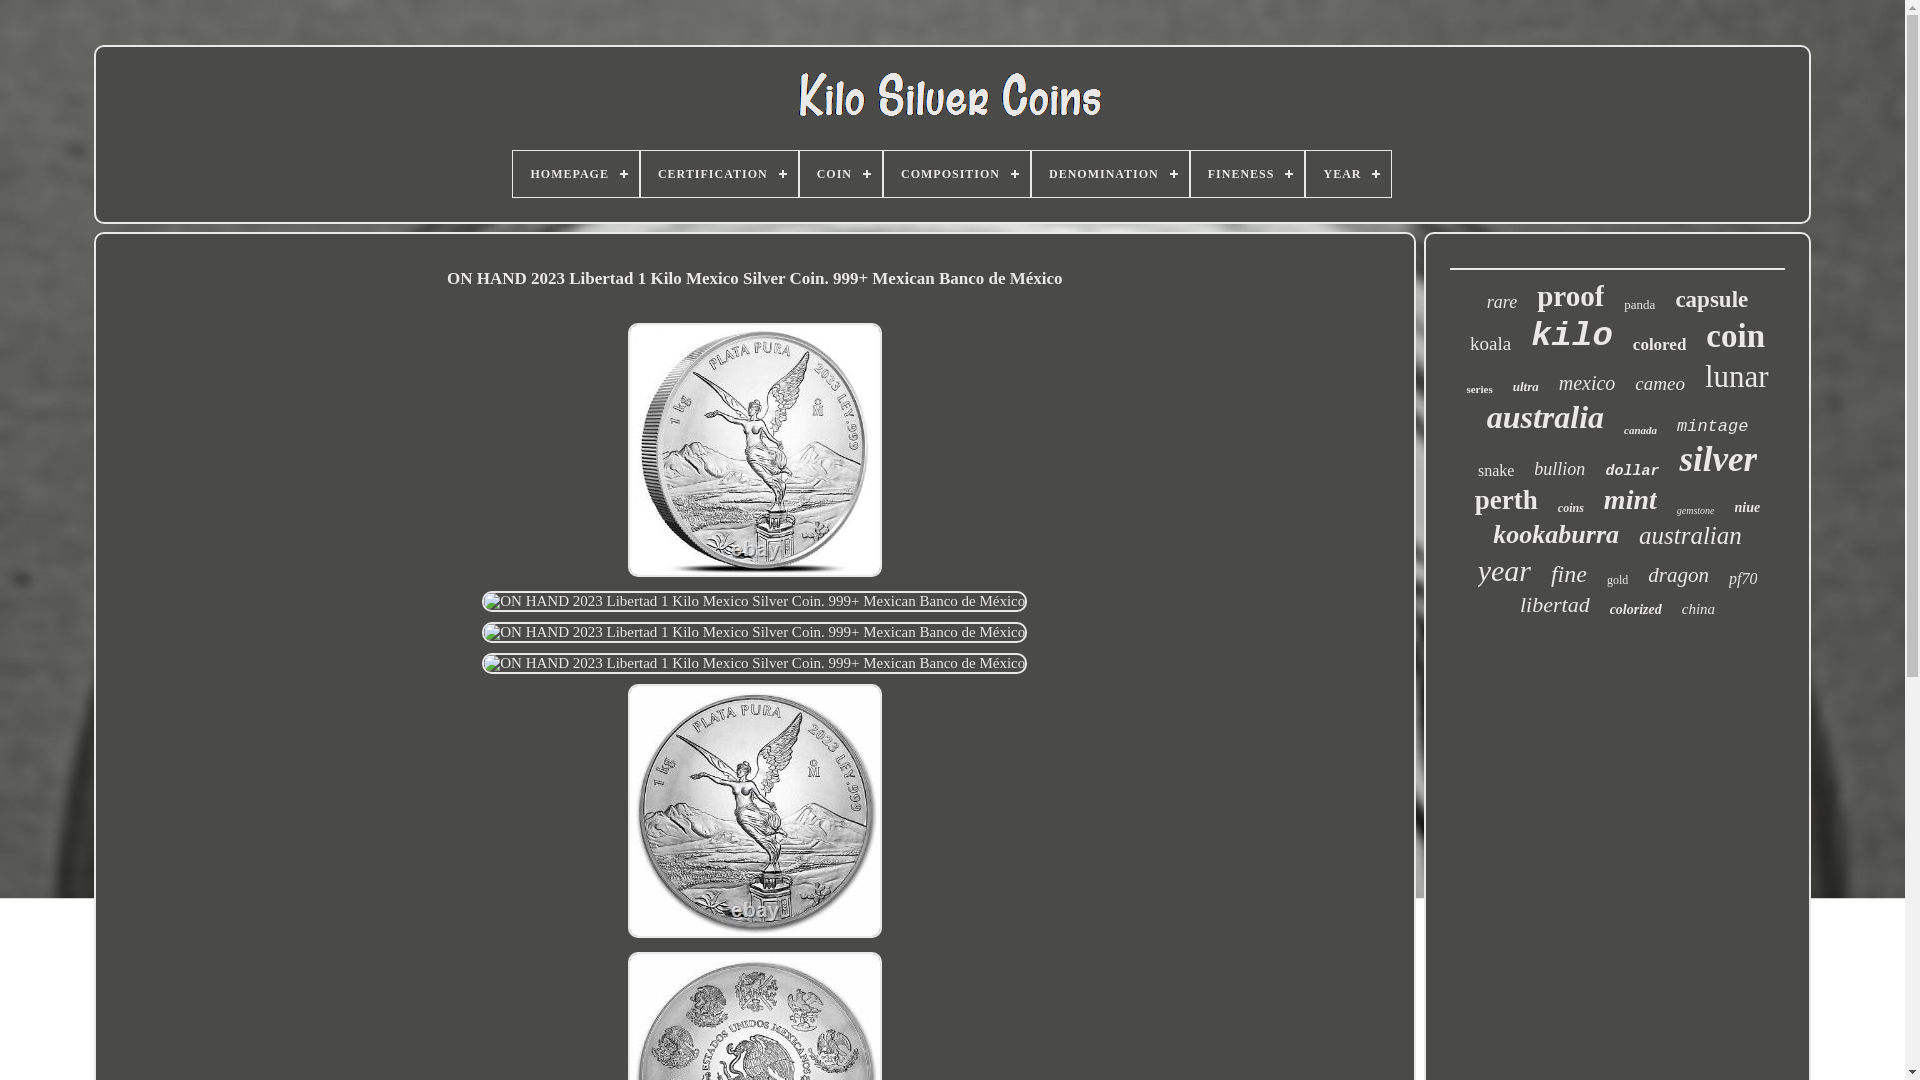 This screenshot has height=1080, width=1920. I want to click on COIN, so click(840, 174).